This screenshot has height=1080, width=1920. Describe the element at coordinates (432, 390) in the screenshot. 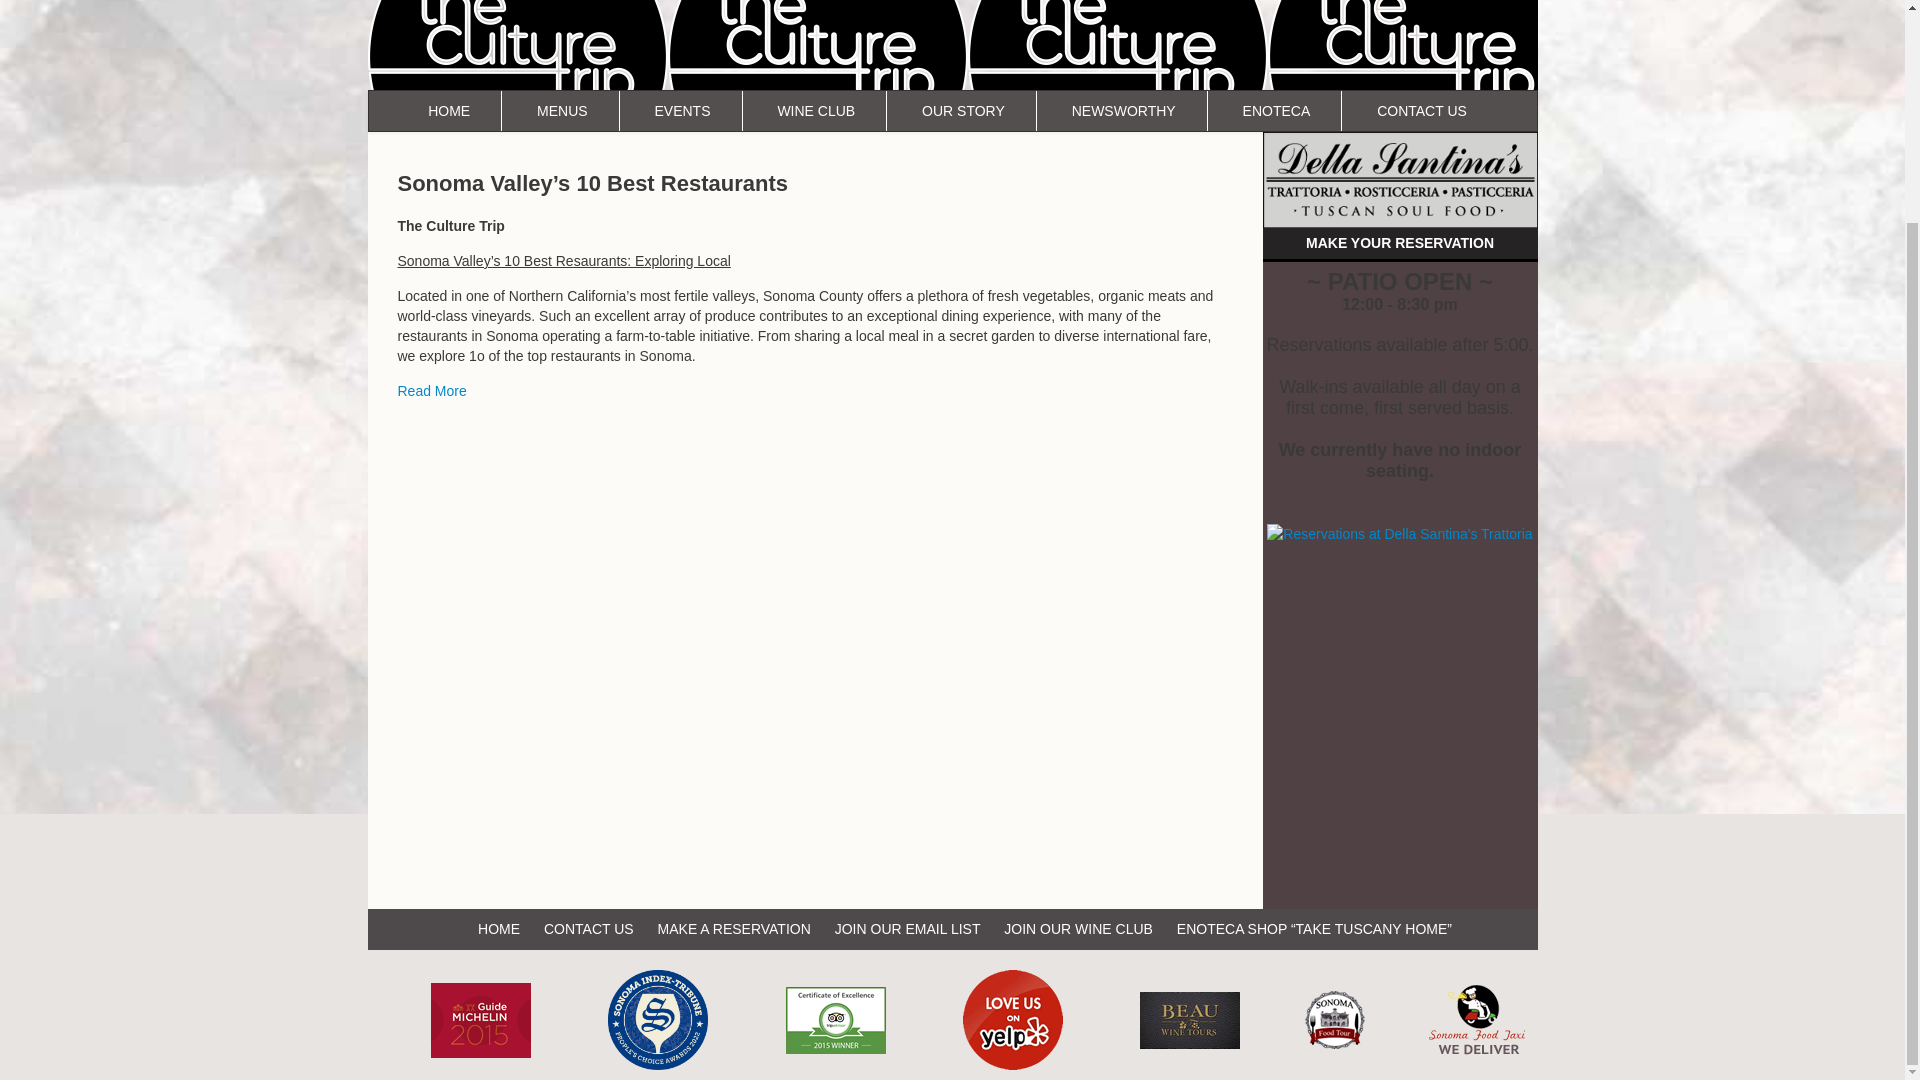

I see `Read More` at that location.